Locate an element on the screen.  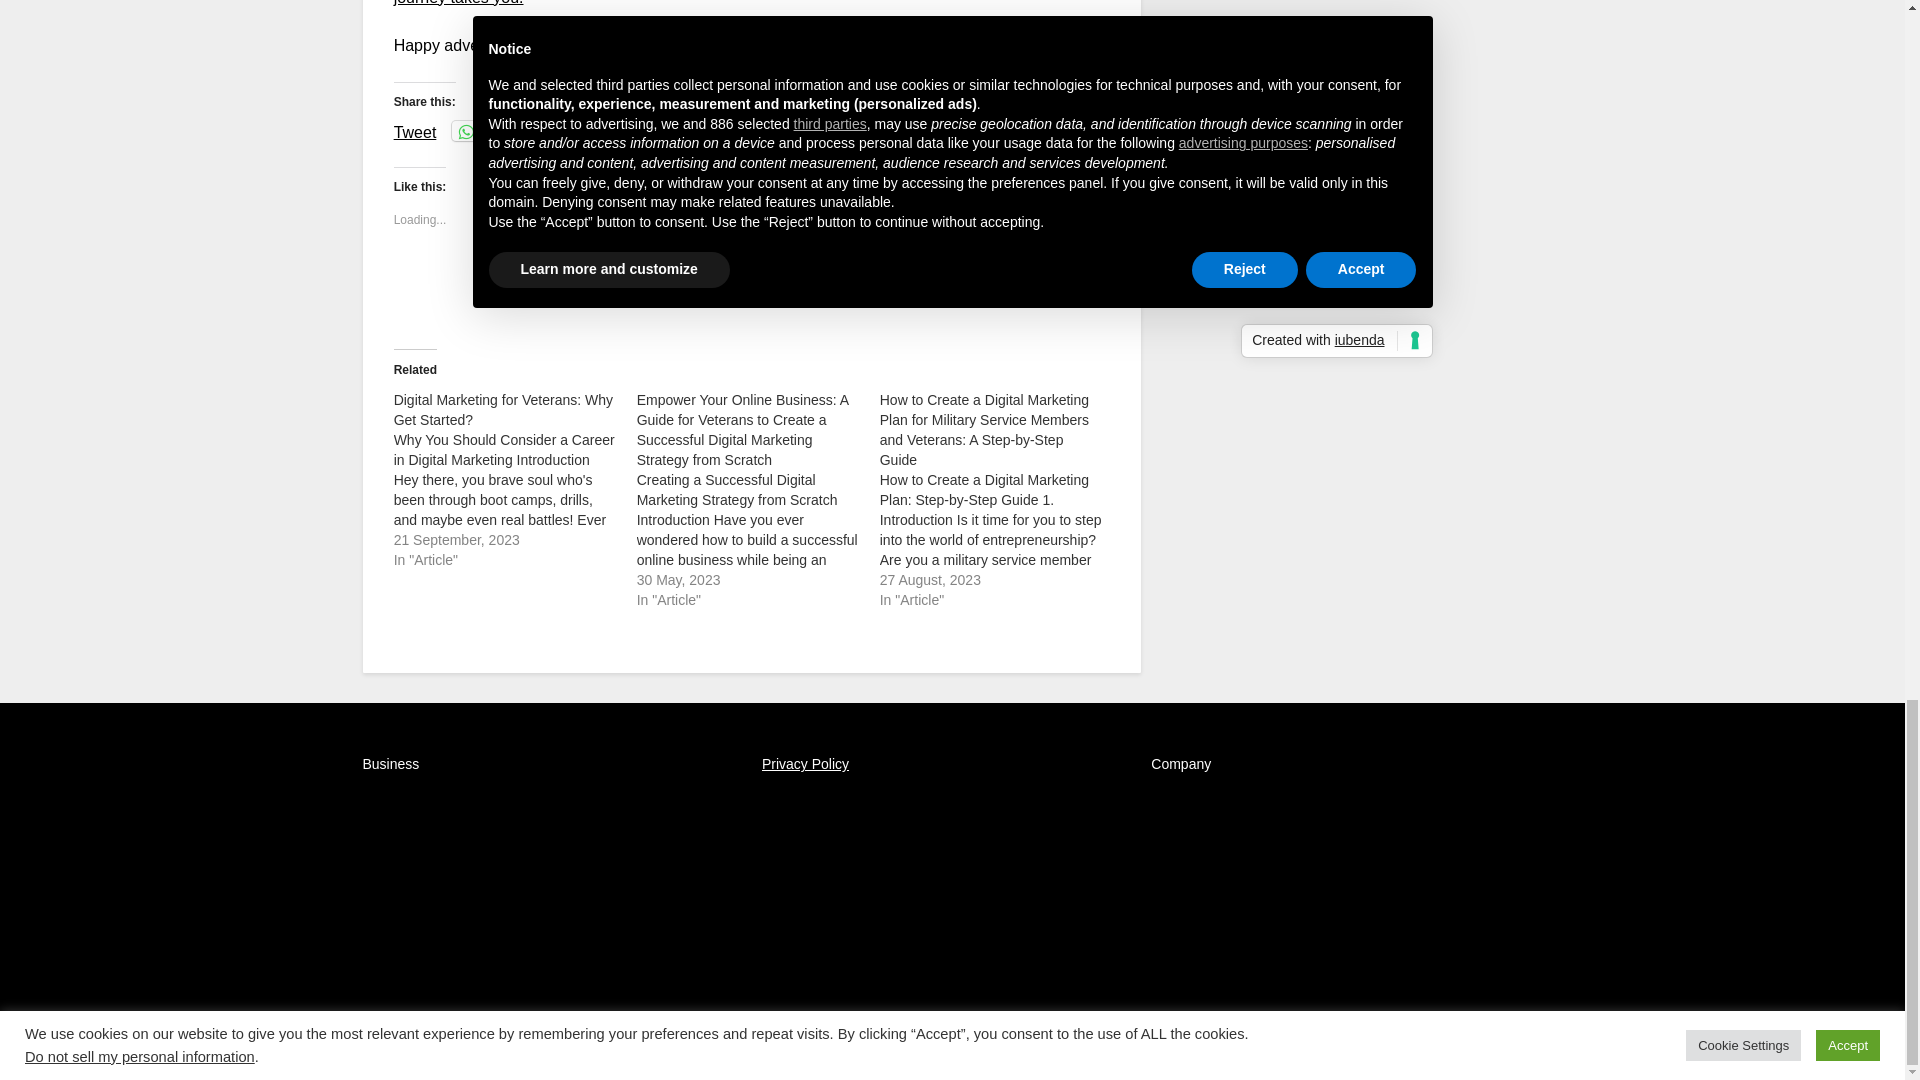
Like or Reblog is located at coordinates (752, 290).